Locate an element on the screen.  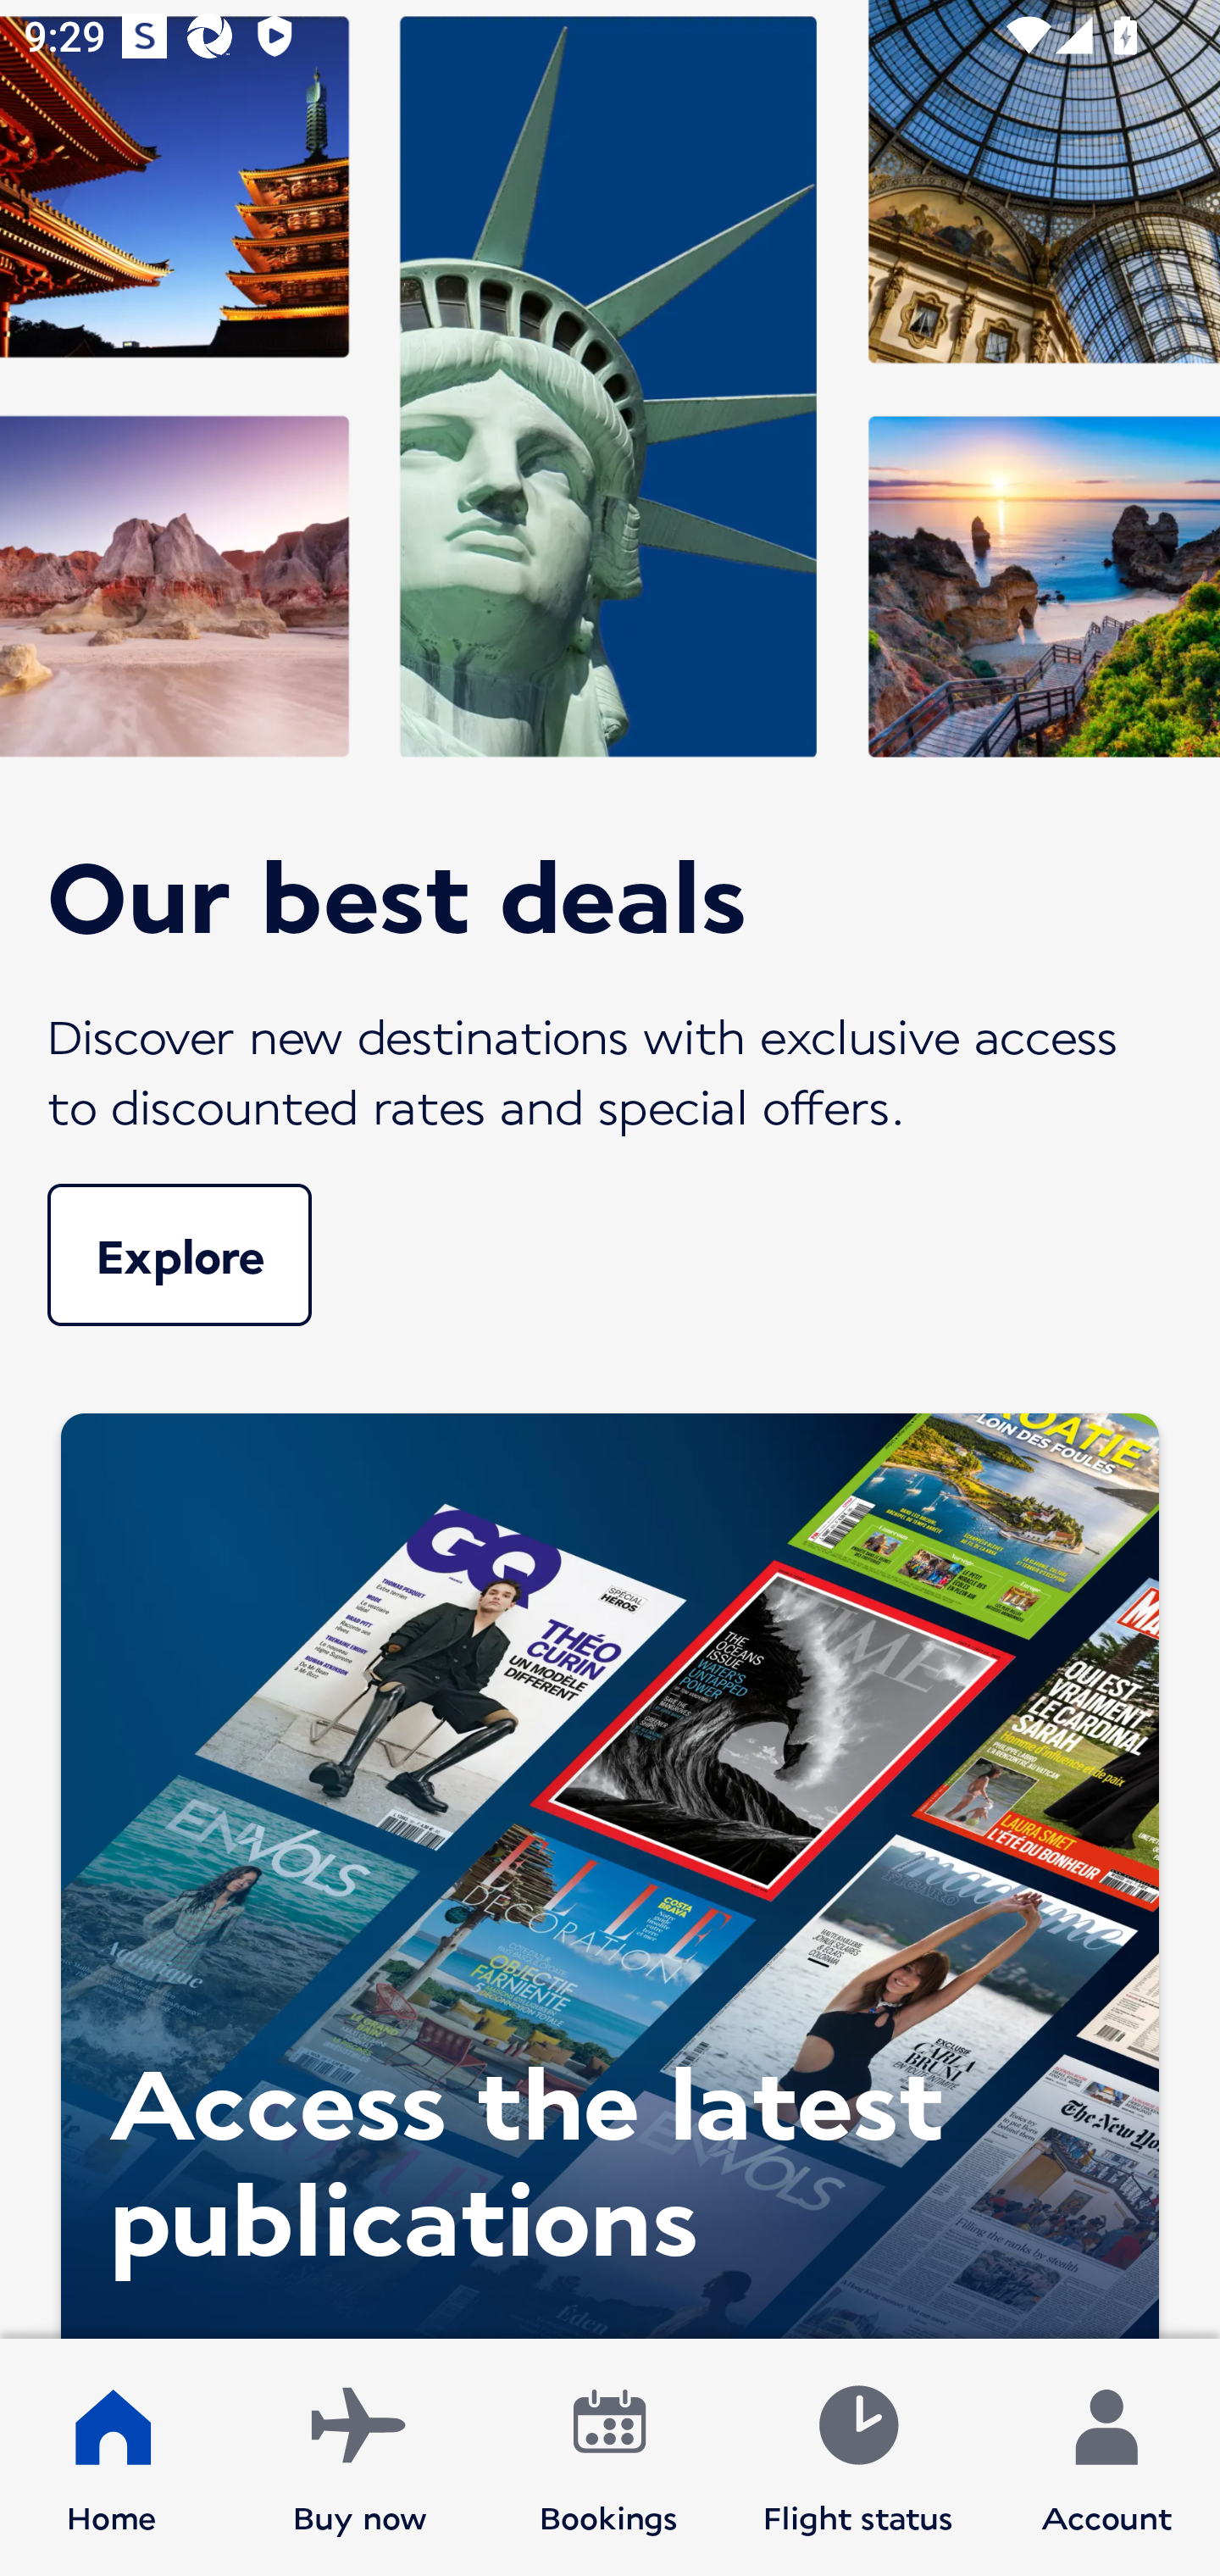
Buy now is located at coordinates (360, 2457).